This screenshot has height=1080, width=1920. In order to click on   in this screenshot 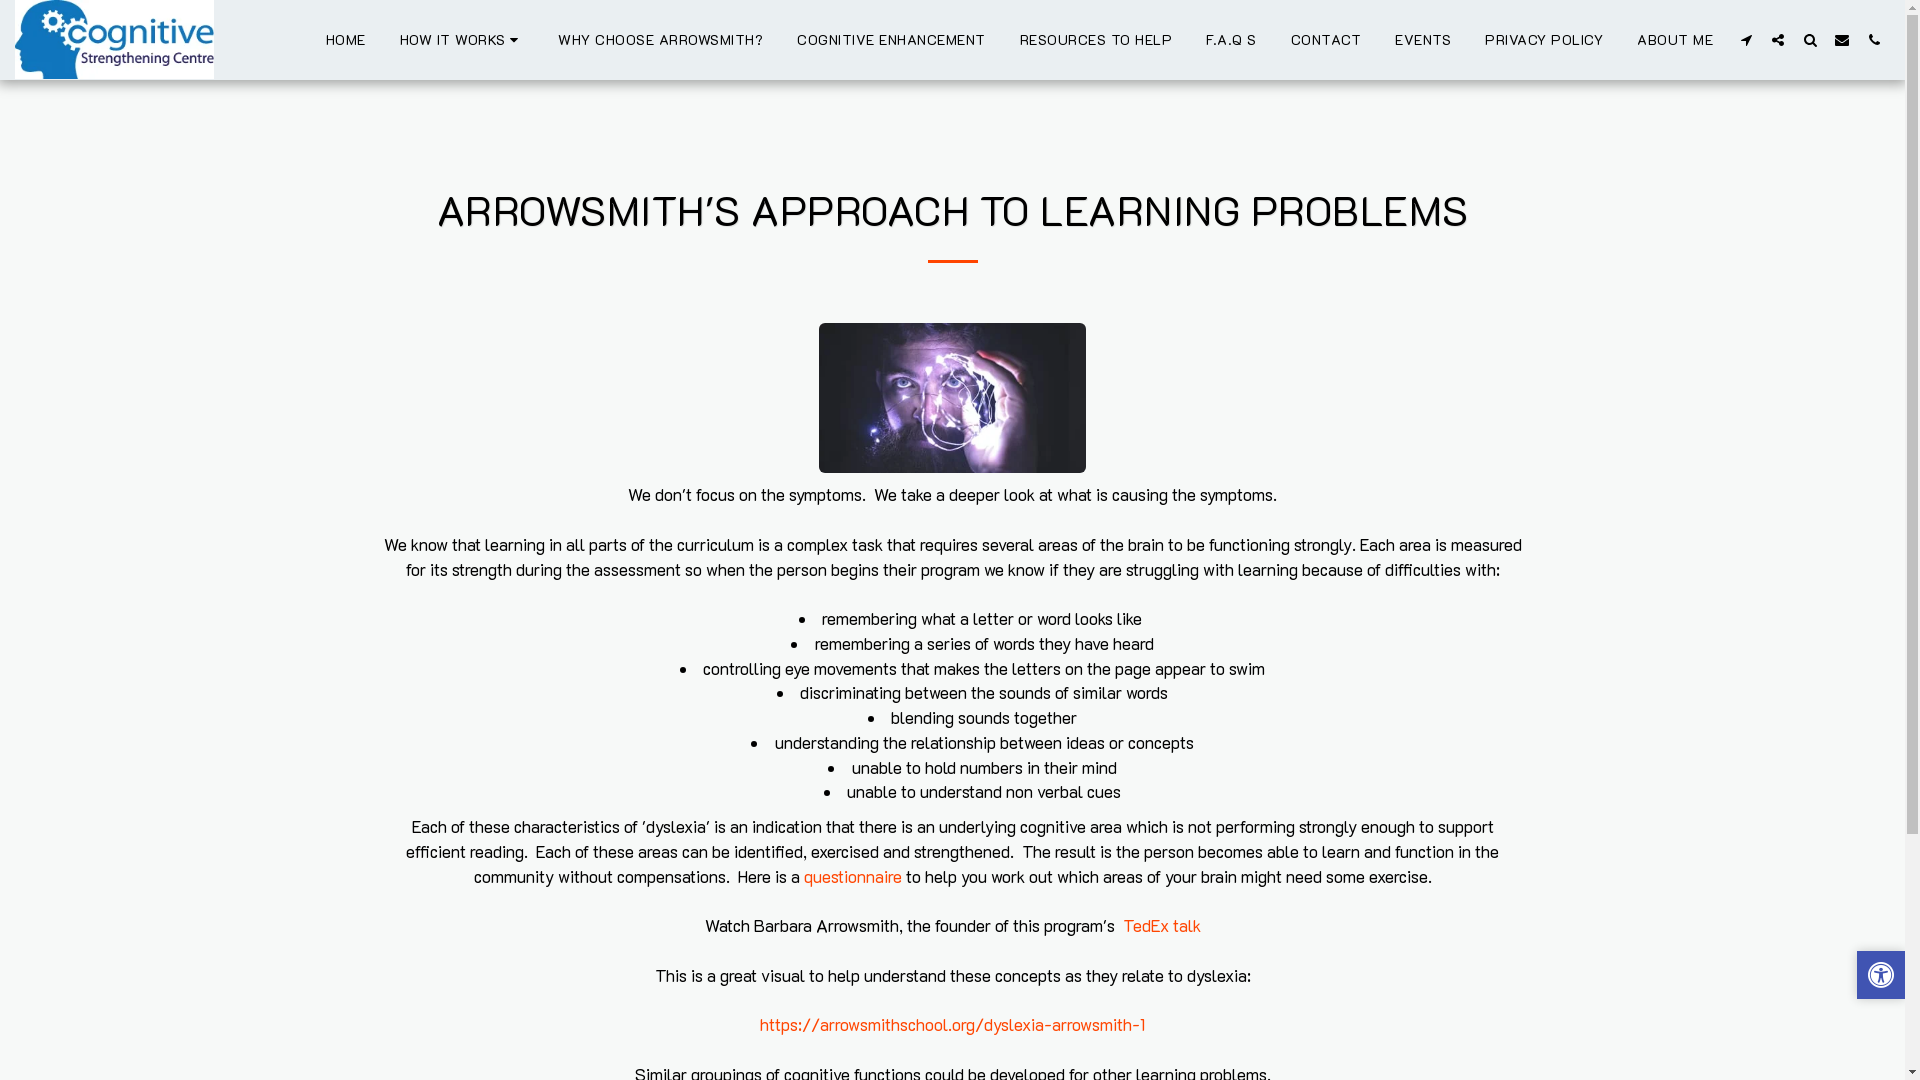, I will do `click(1746, 40)`.